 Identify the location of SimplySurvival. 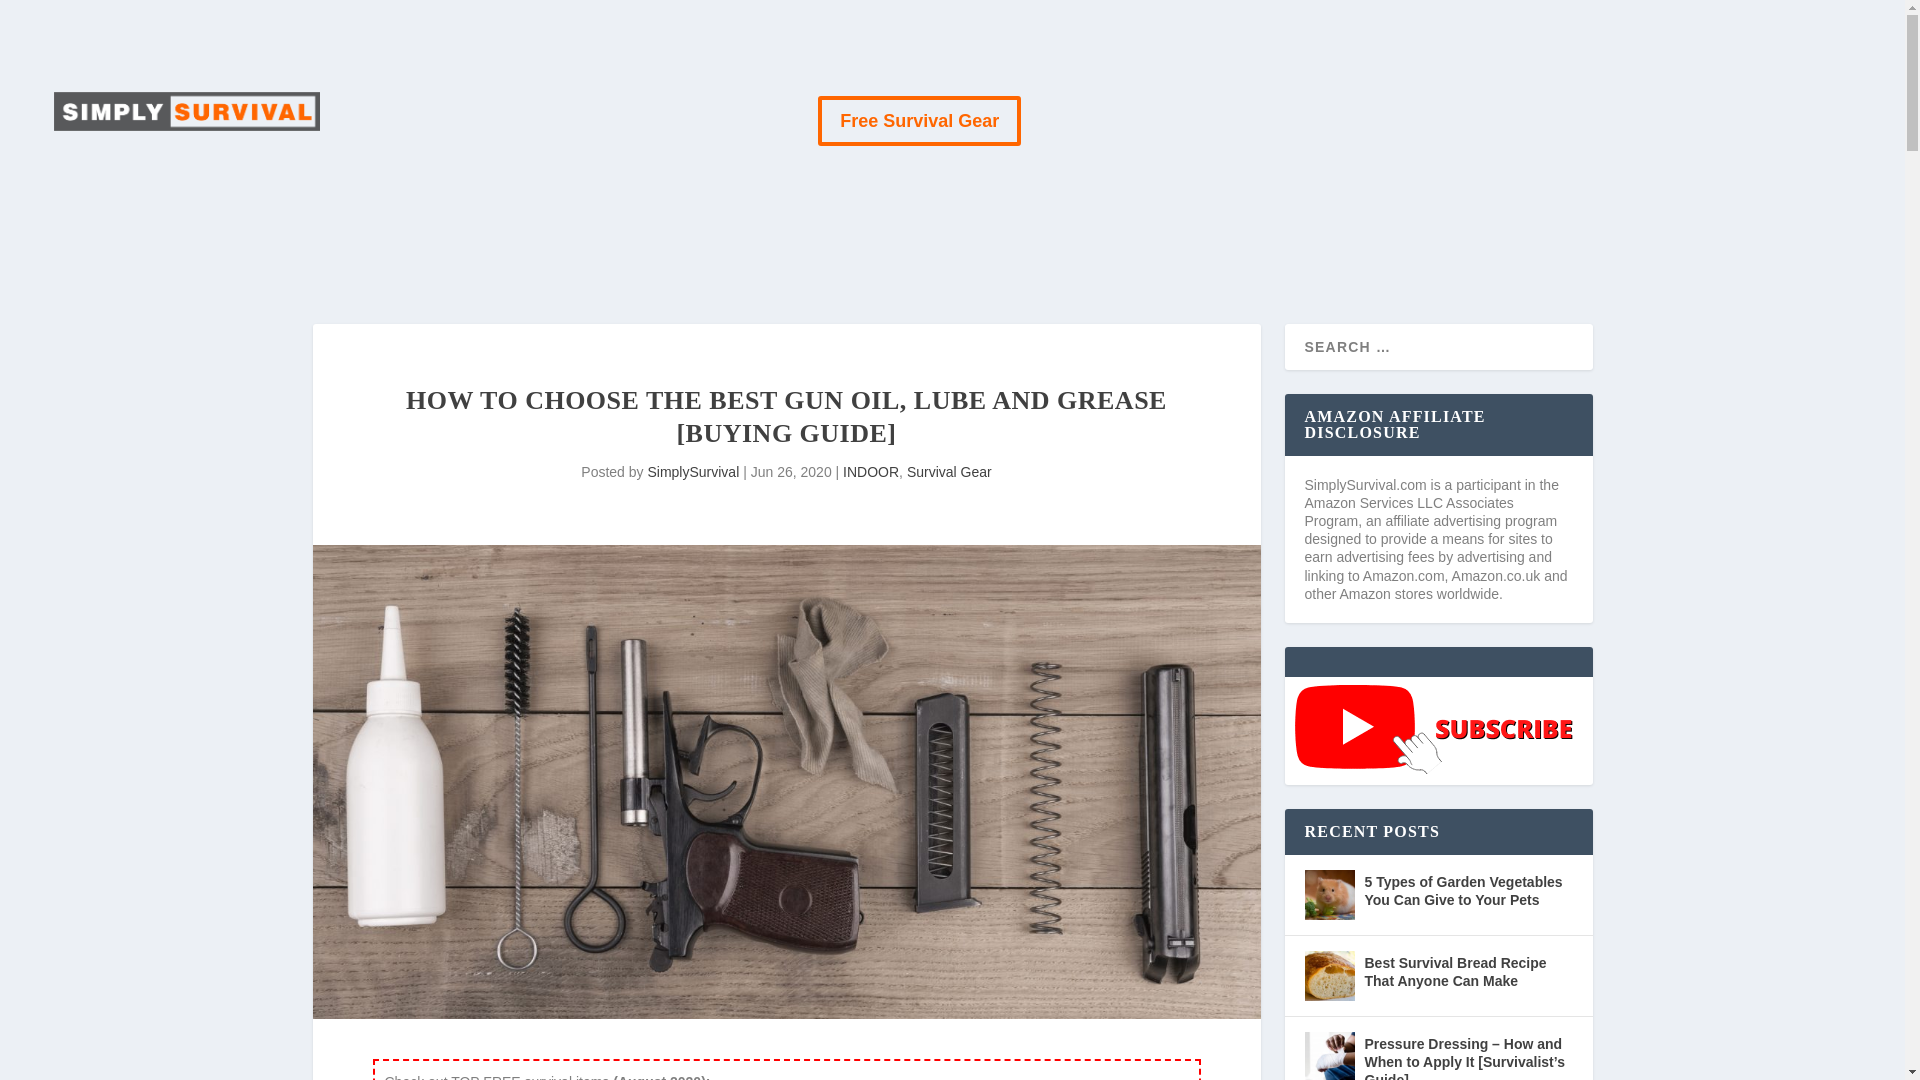
(693, 472).